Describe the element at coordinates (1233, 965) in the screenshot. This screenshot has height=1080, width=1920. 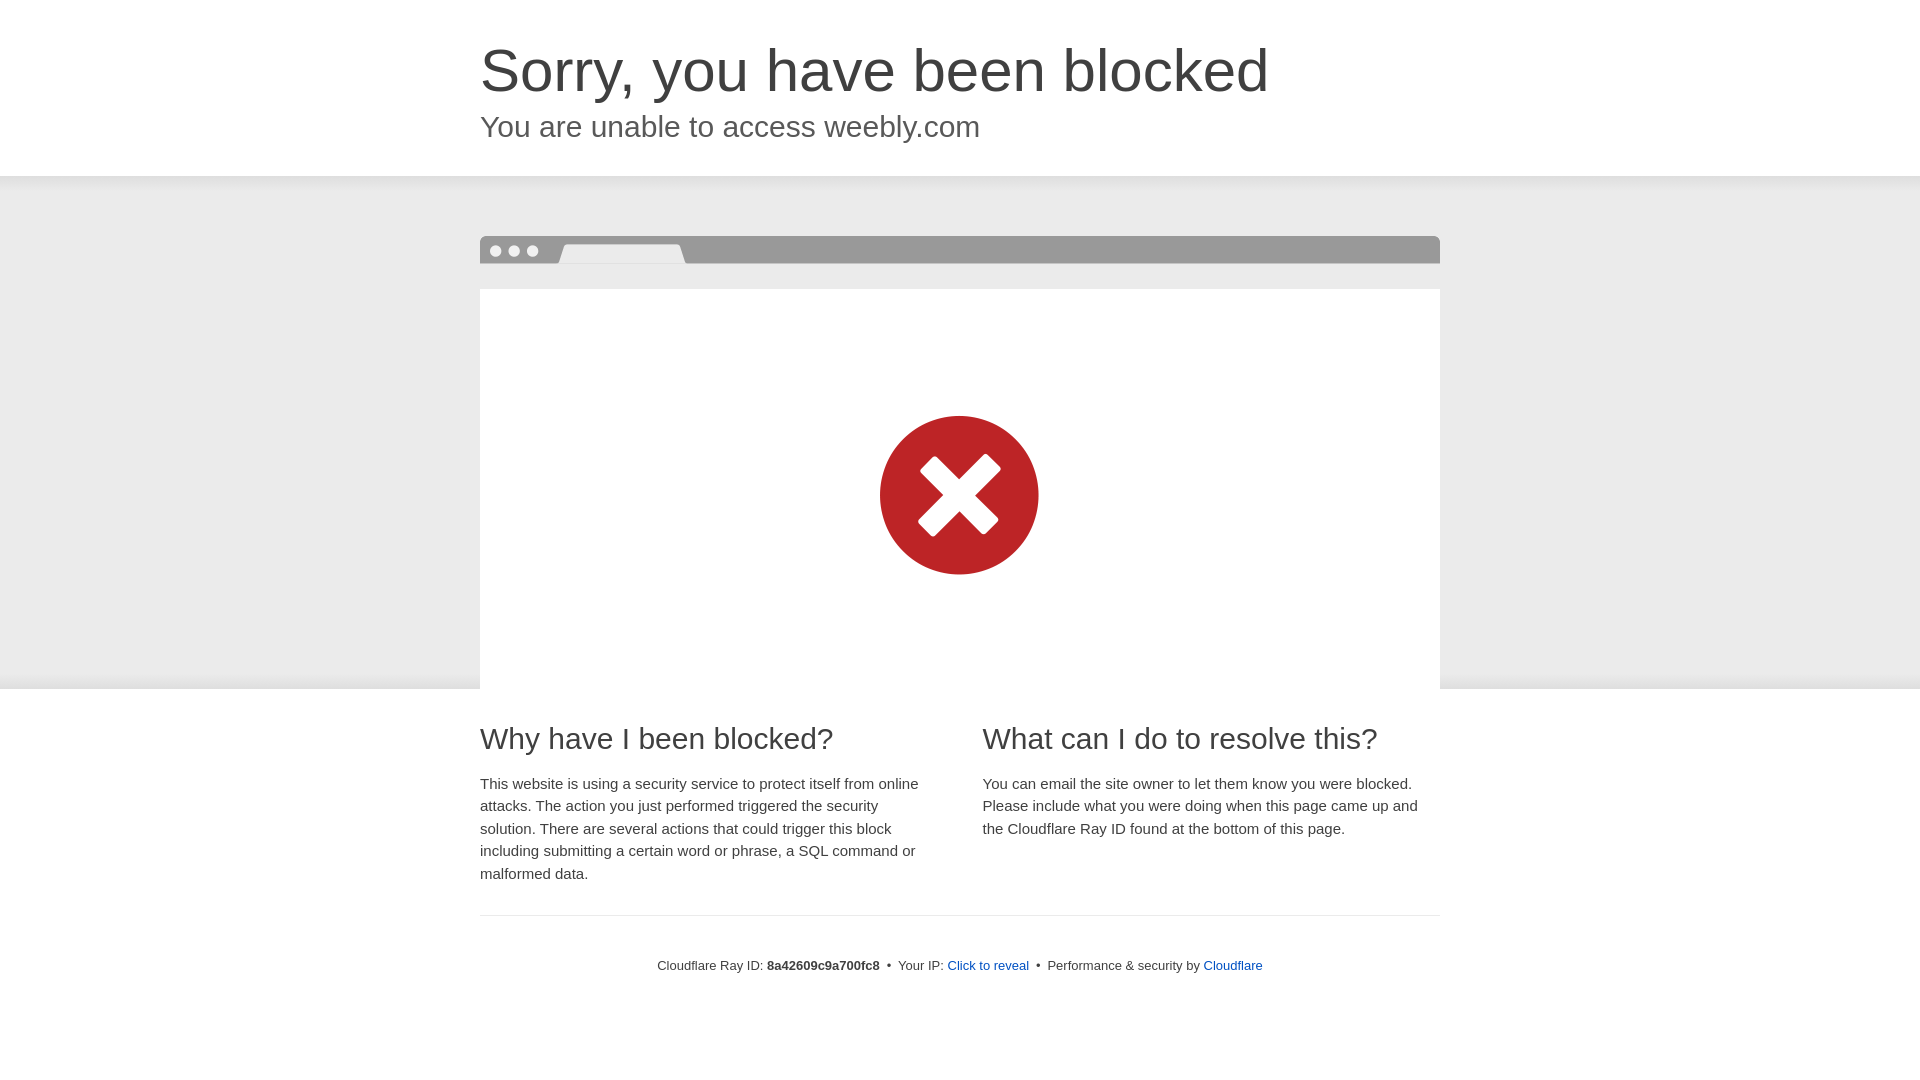
I see `Cloudflare` at that location.